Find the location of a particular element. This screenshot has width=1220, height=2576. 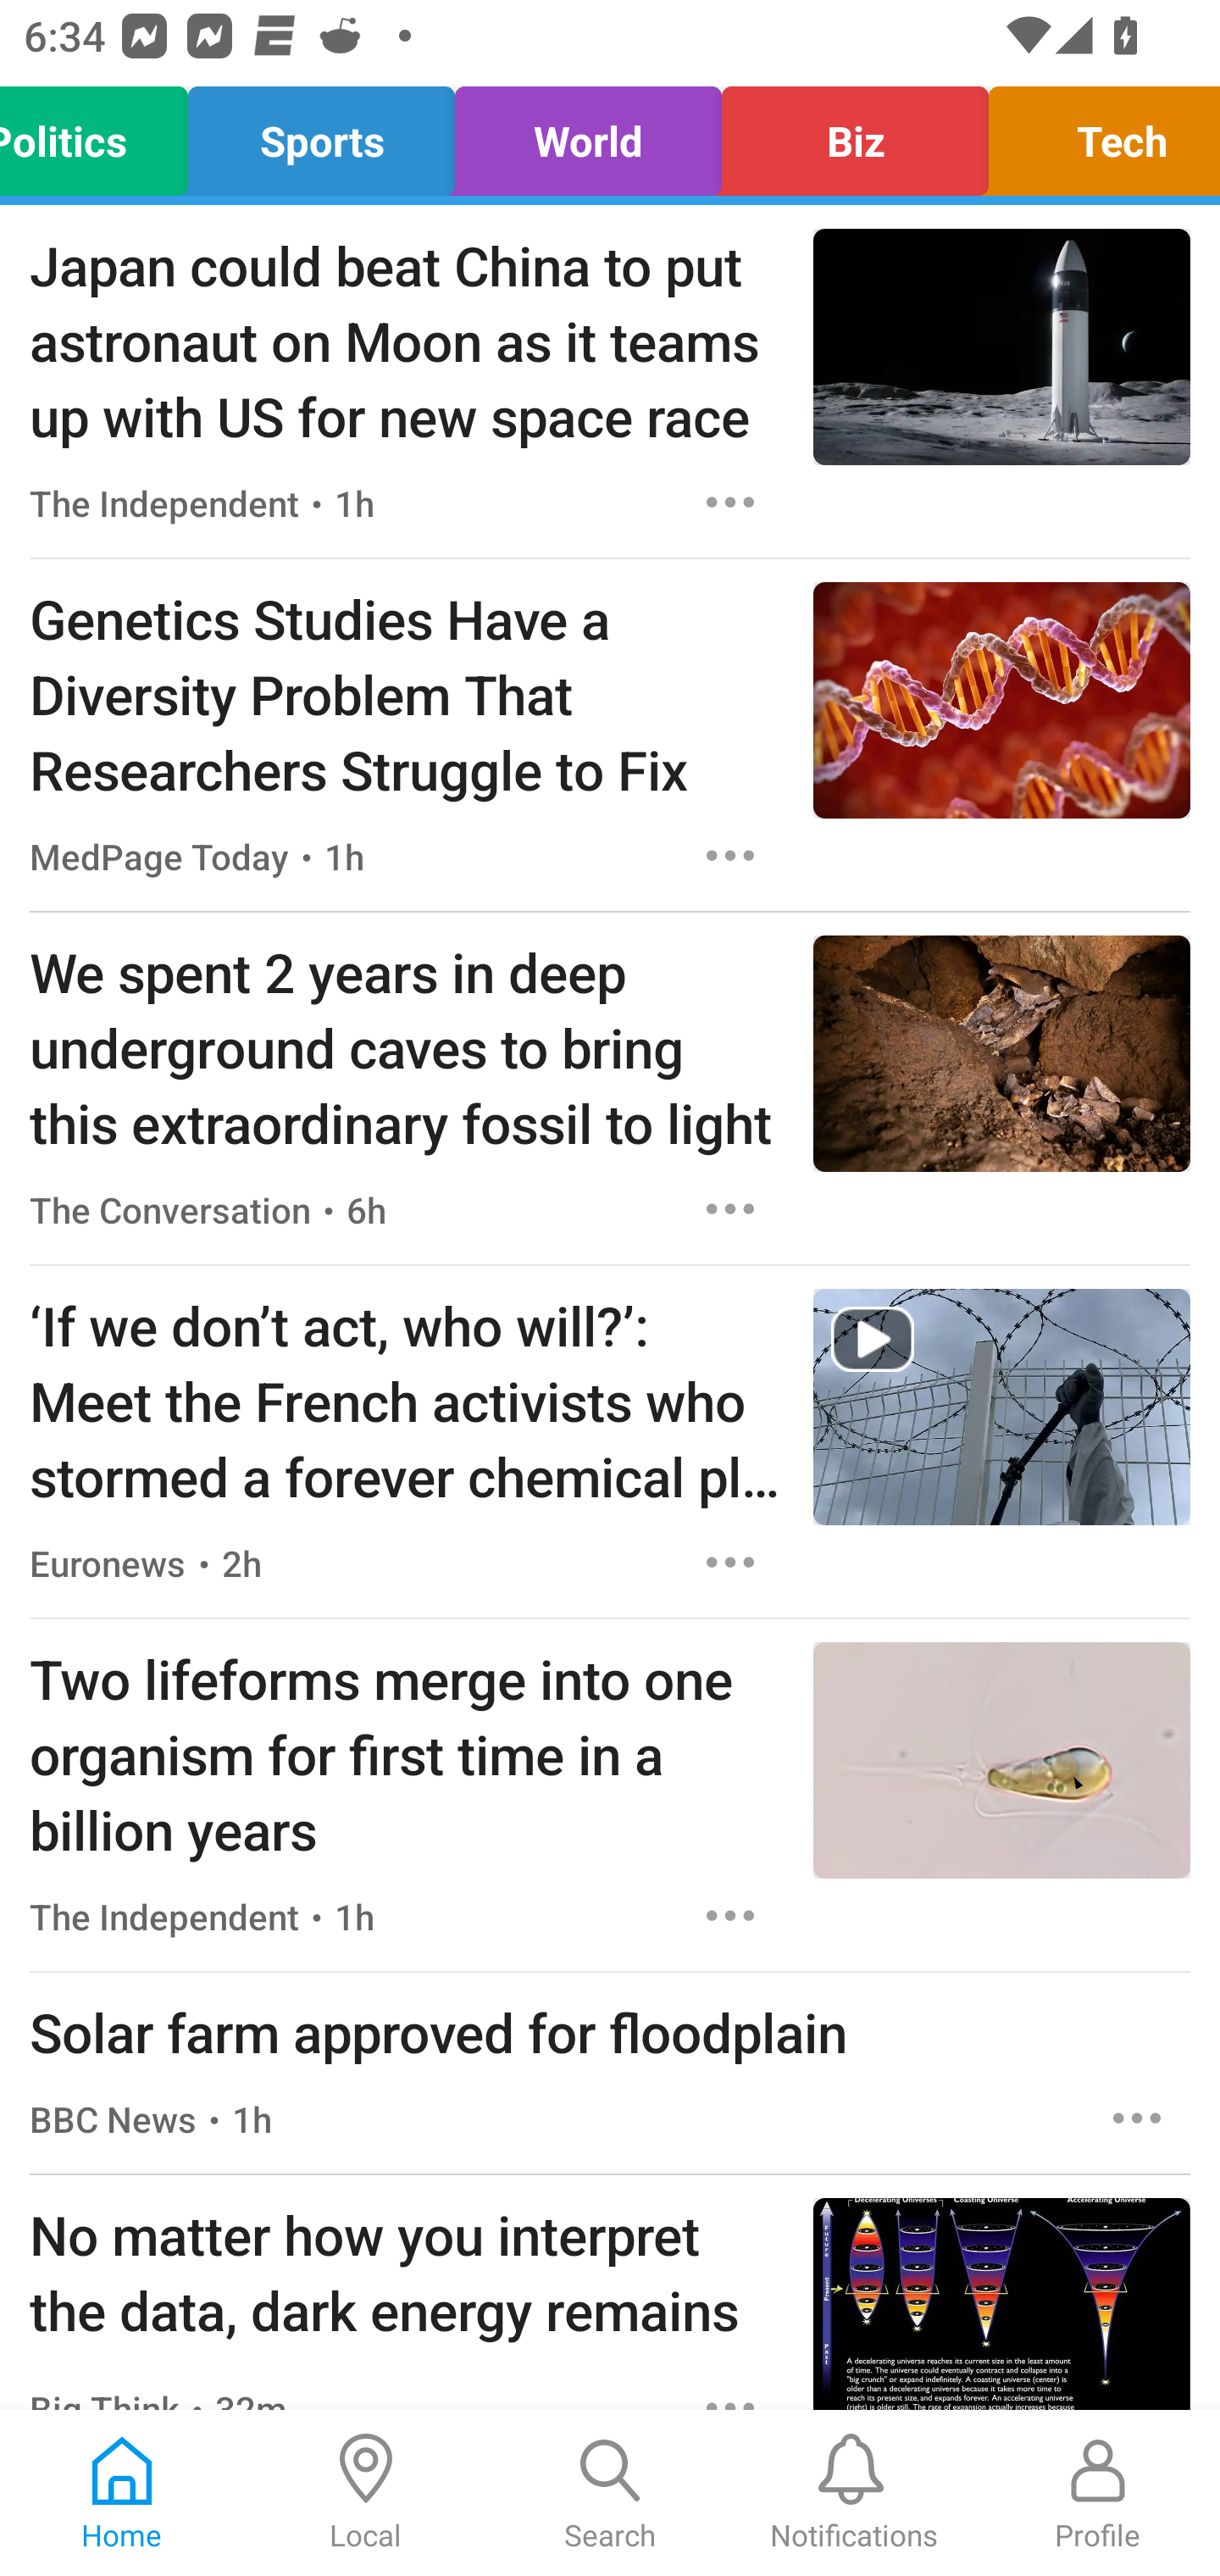

Tech is located at coordinates (1095, 134).